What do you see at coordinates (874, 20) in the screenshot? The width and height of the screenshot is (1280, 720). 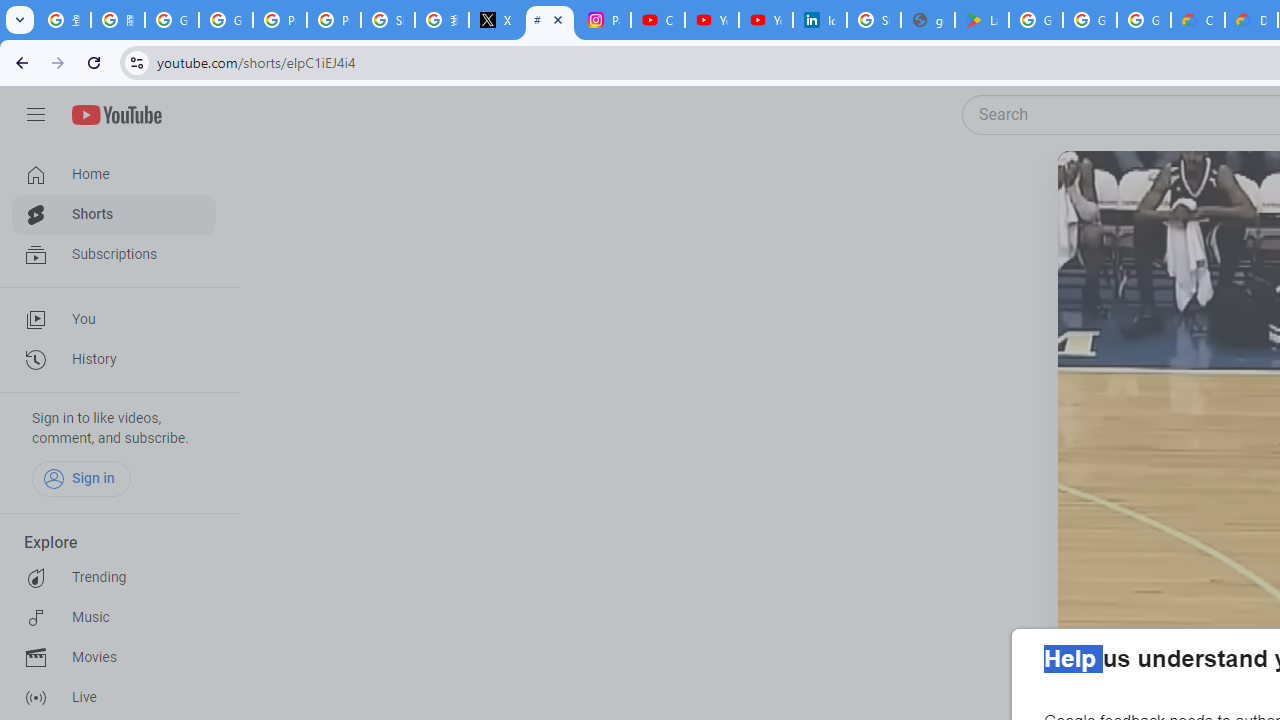 I see `Sign in - Google Accounts` at bounding box center [874, 20].